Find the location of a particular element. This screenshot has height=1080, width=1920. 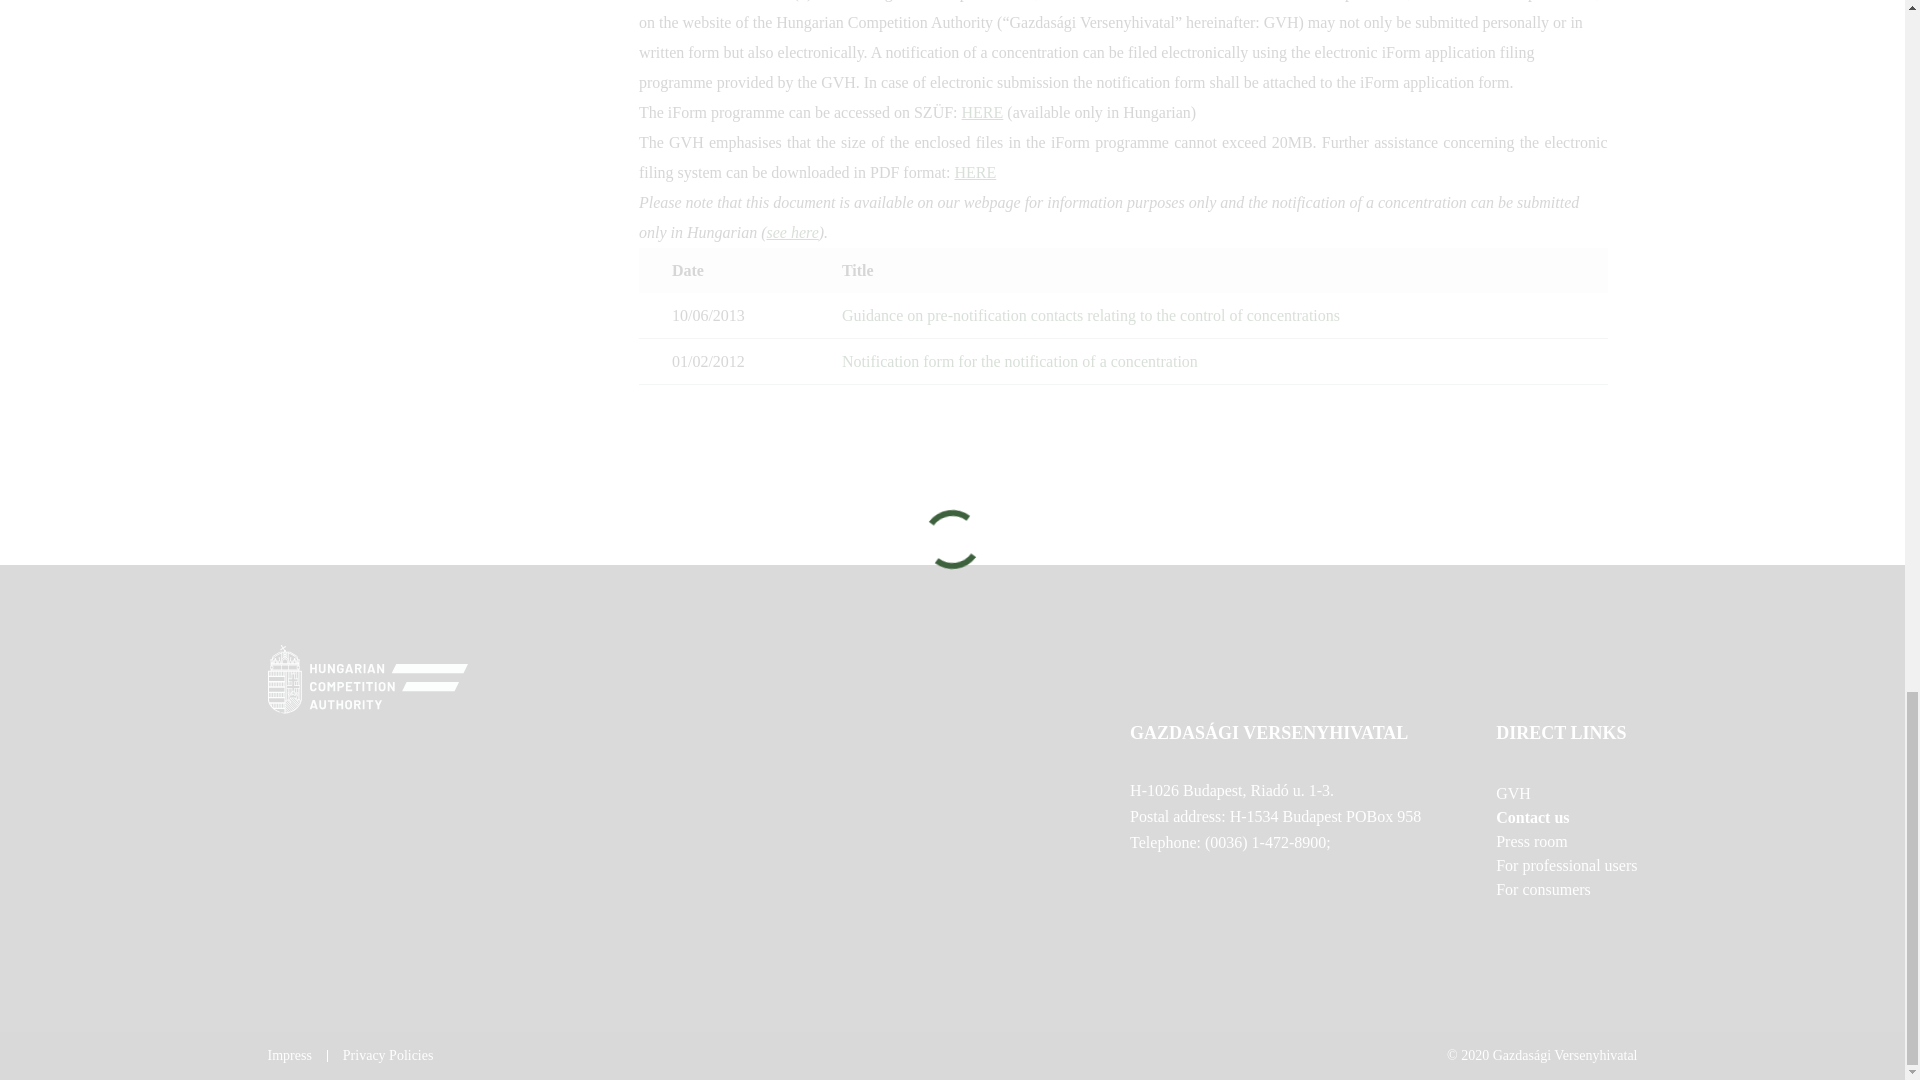

Privacy Policies is located at coordinates (388, 1055).